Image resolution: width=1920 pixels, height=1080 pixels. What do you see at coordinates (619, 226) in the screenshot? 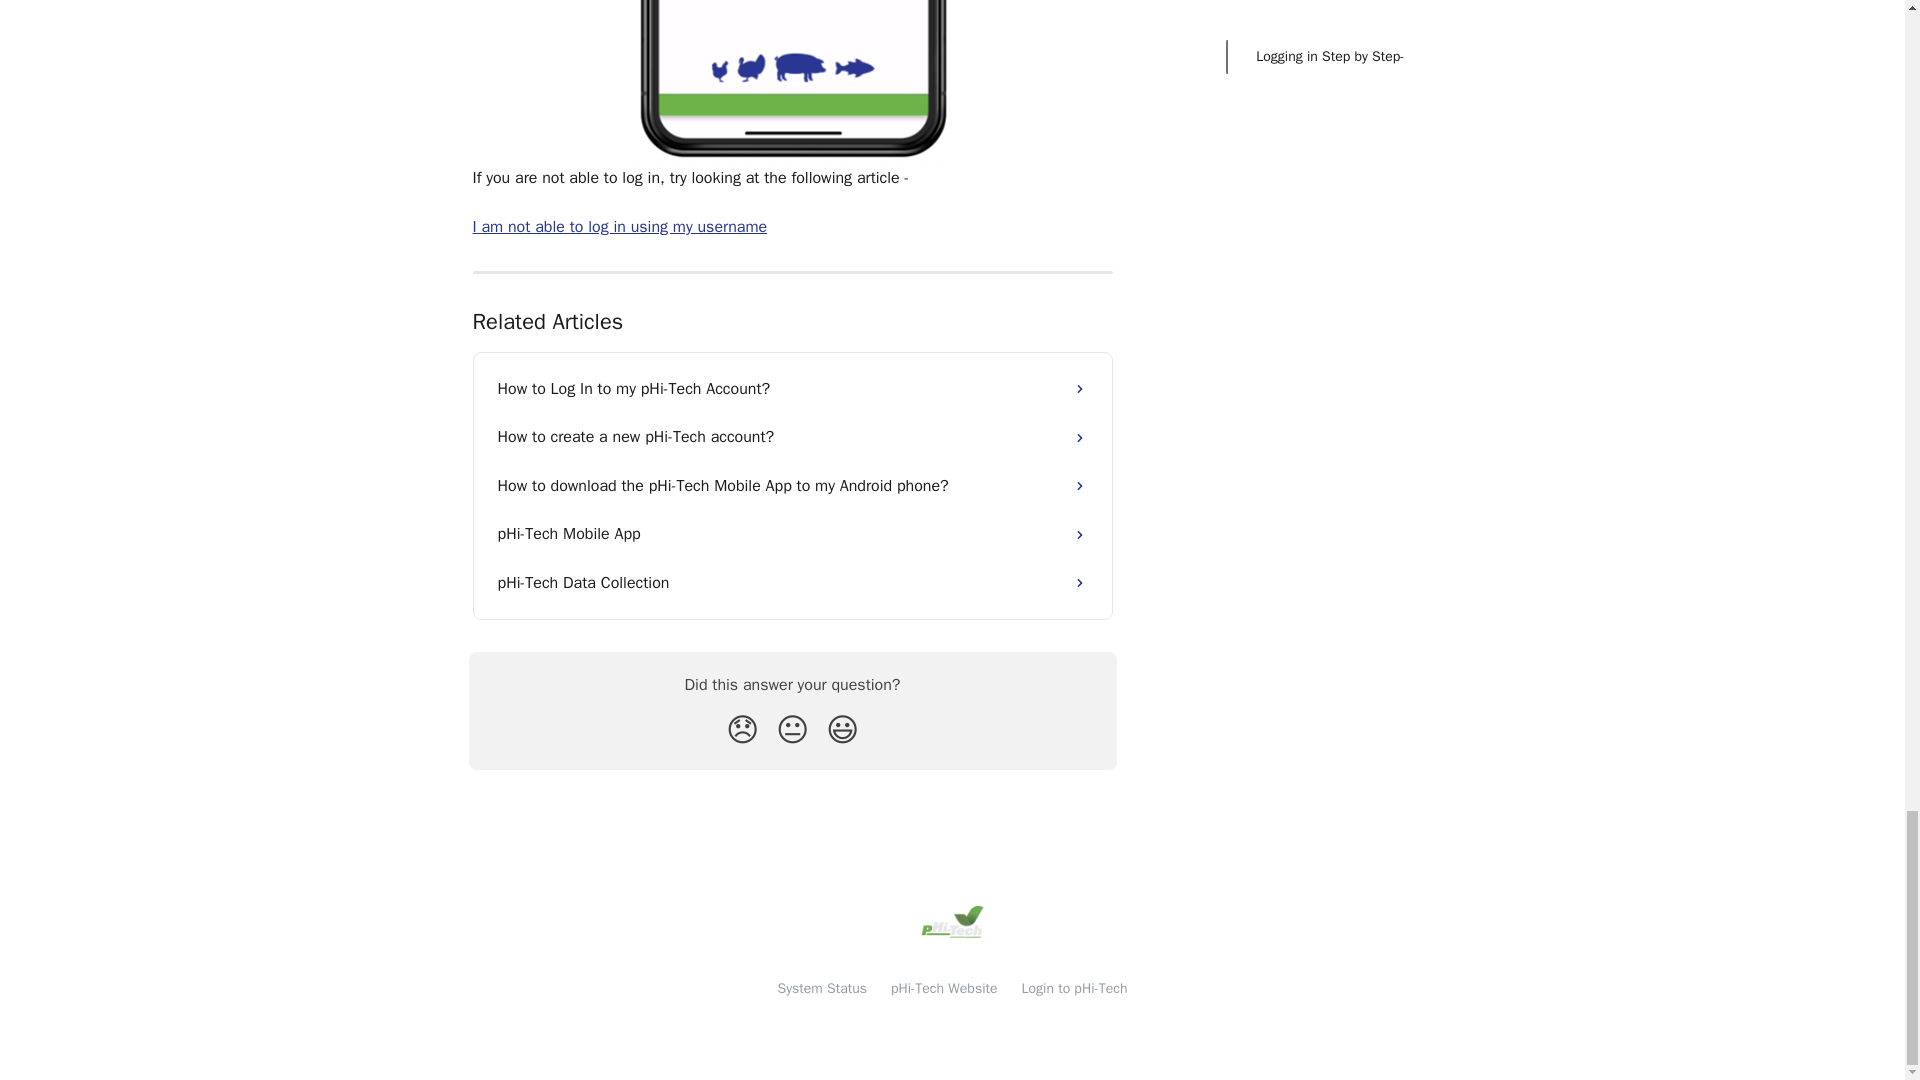
I see `I am not able to log in using my username` at bounding box center [619, 226].